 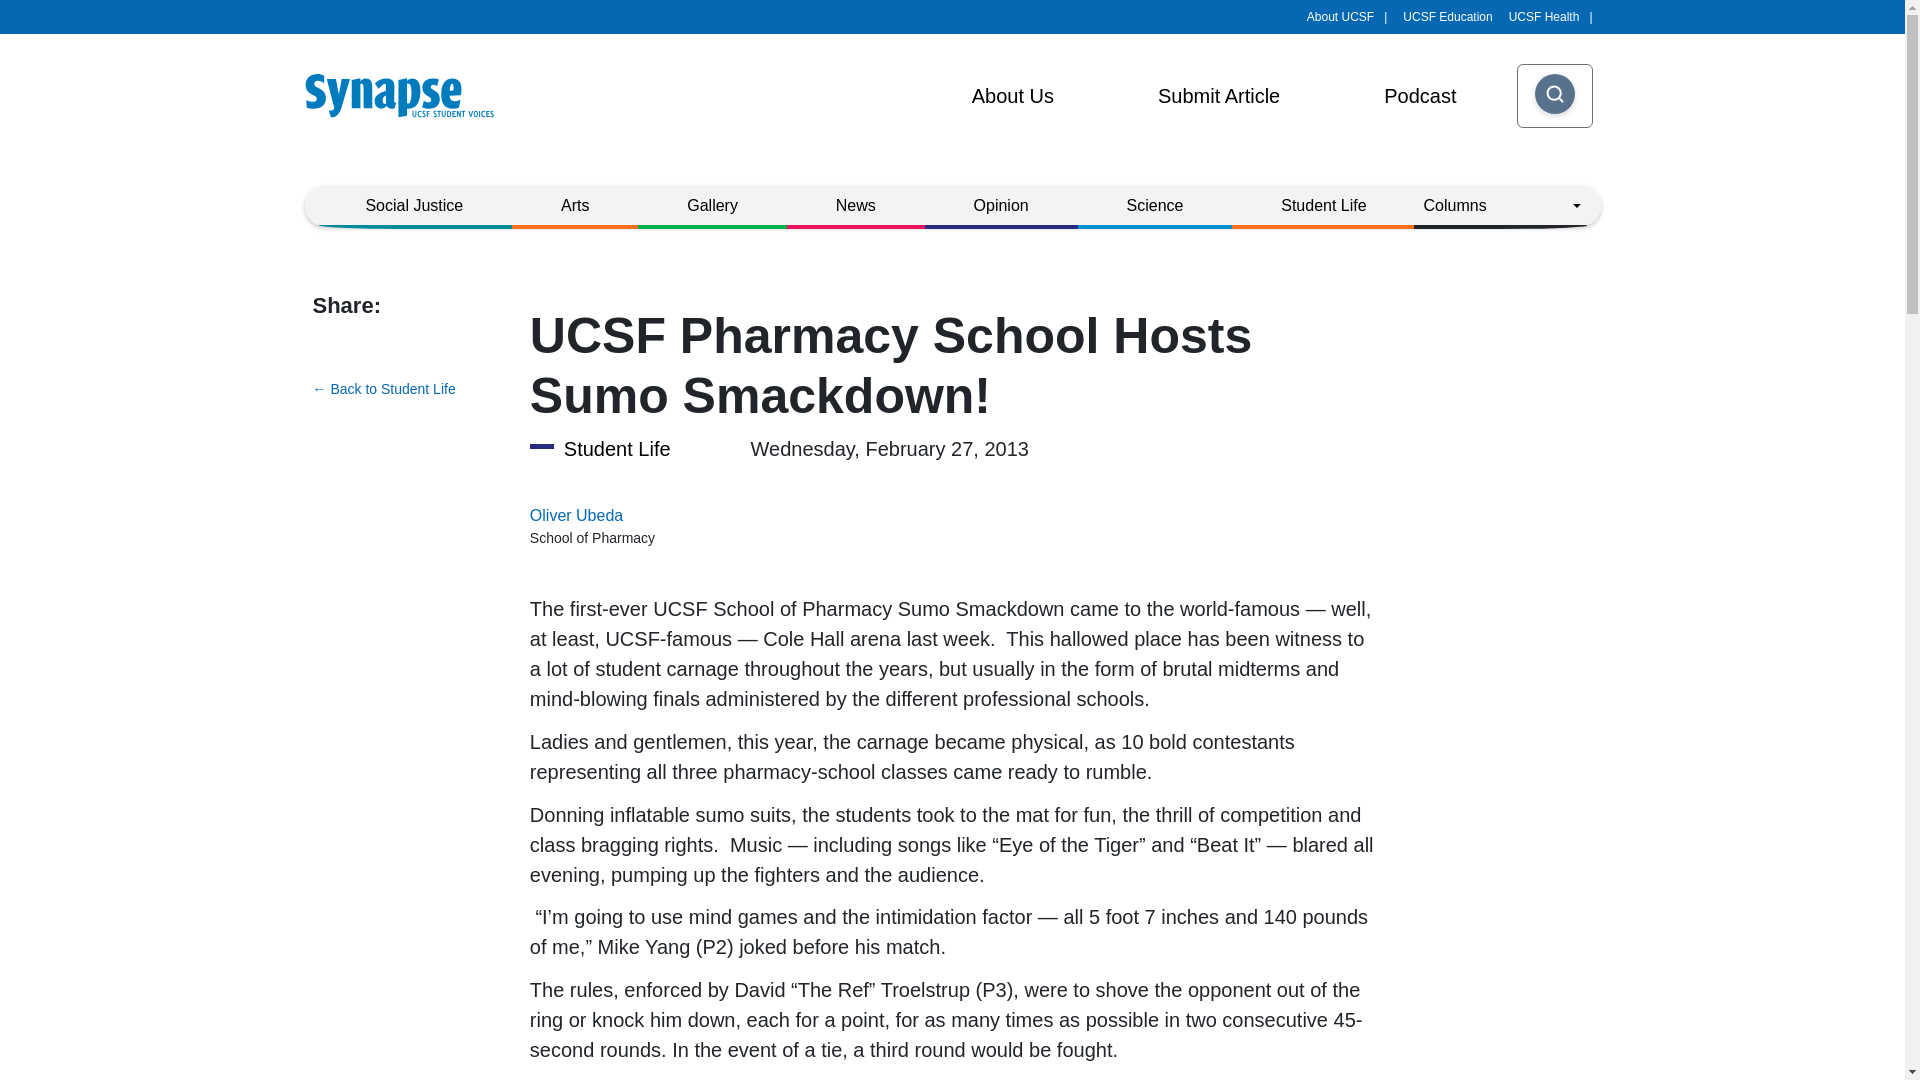 I want to click on UCSF Education, so click(x=1447, y=16).